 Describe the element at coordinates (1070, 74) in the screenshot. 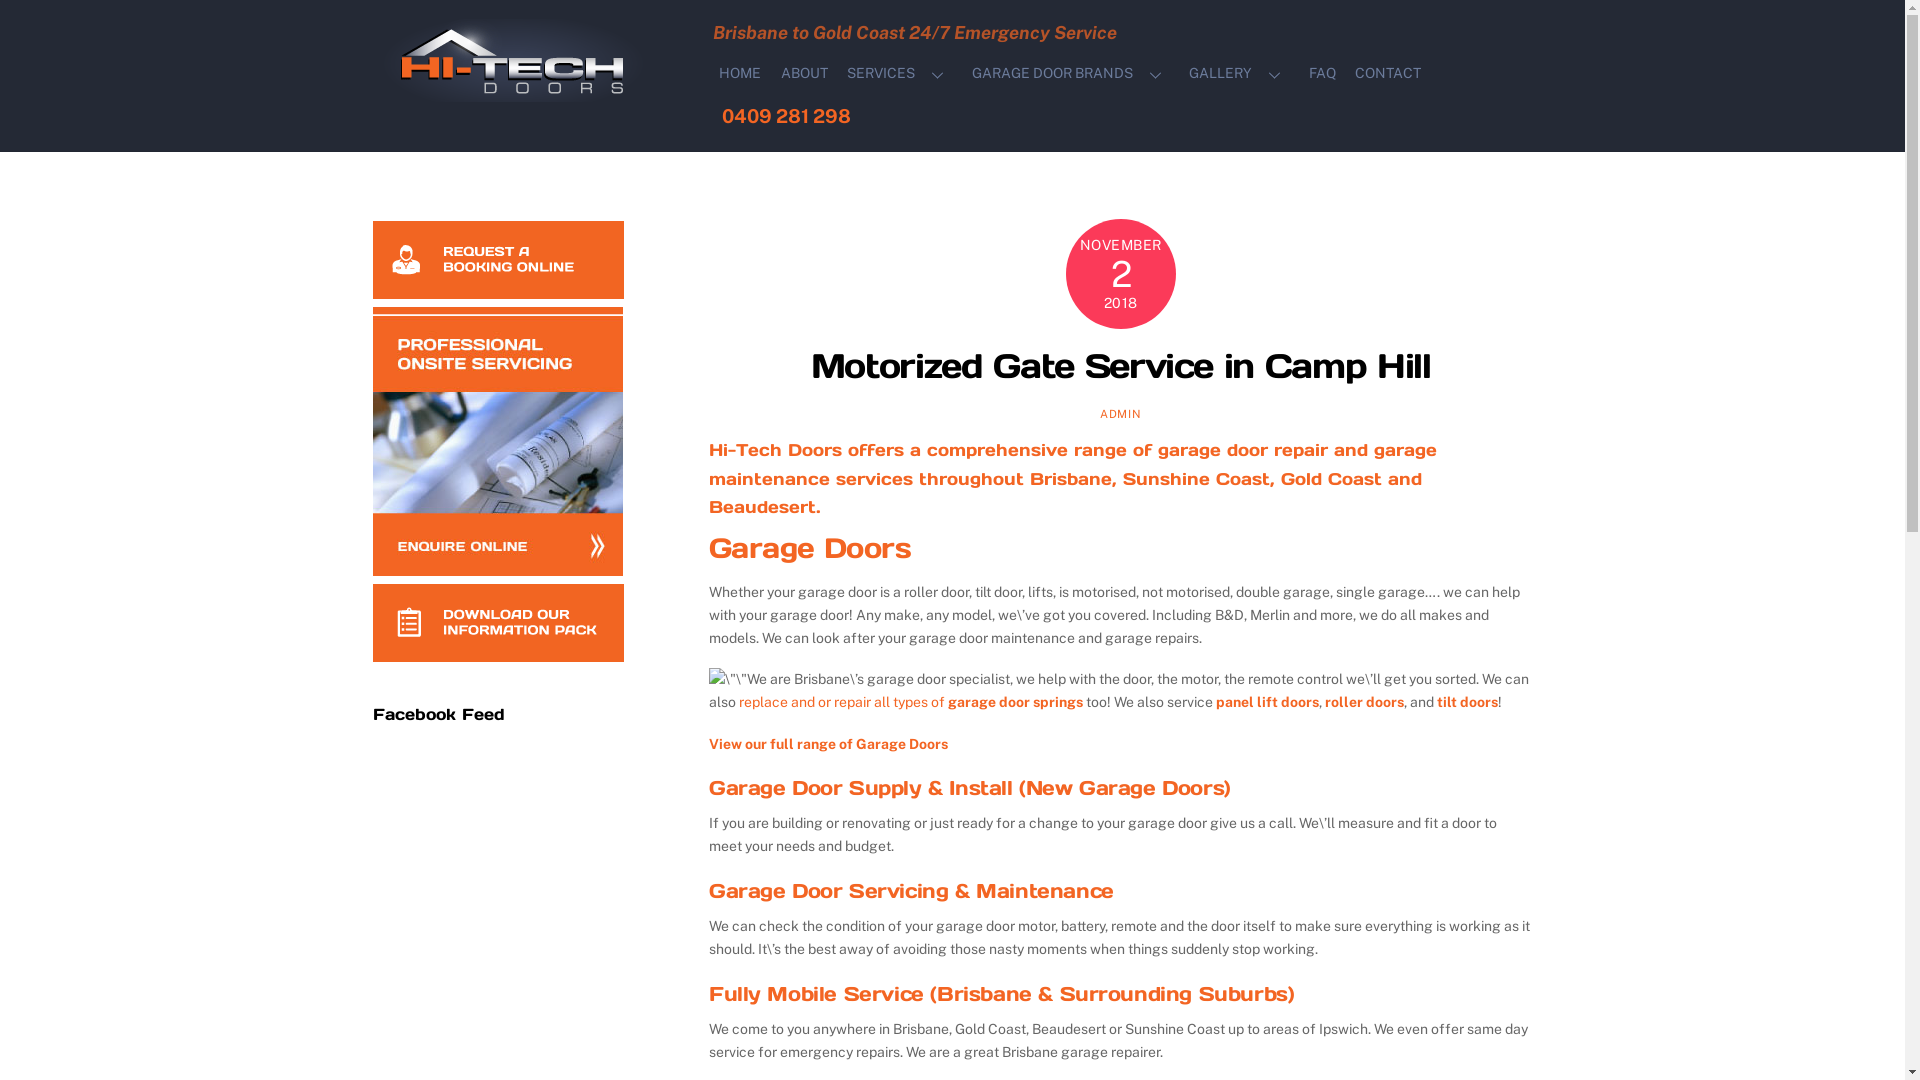

I see `GARAGE DOOR BRANDS` at that location.